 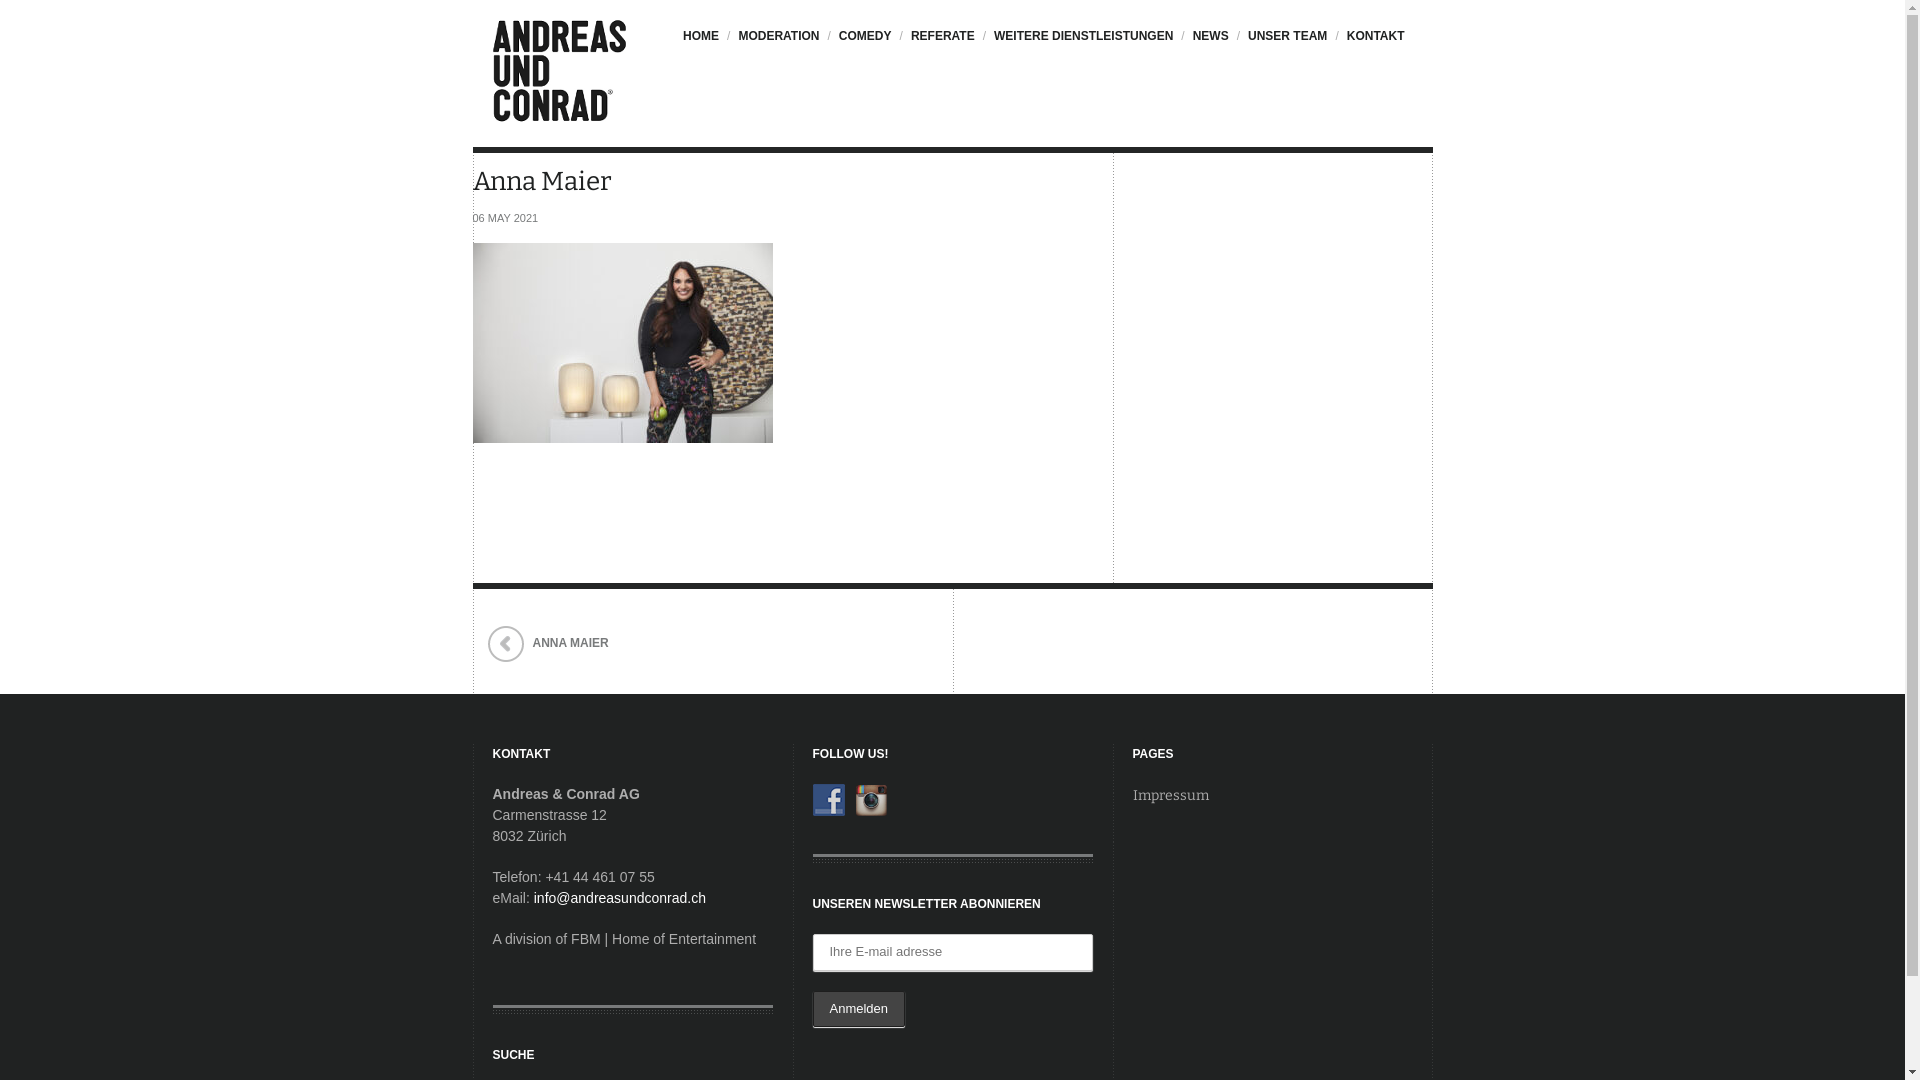 I want to click on Follow Us on Facebook, so click(x=828, y=800).